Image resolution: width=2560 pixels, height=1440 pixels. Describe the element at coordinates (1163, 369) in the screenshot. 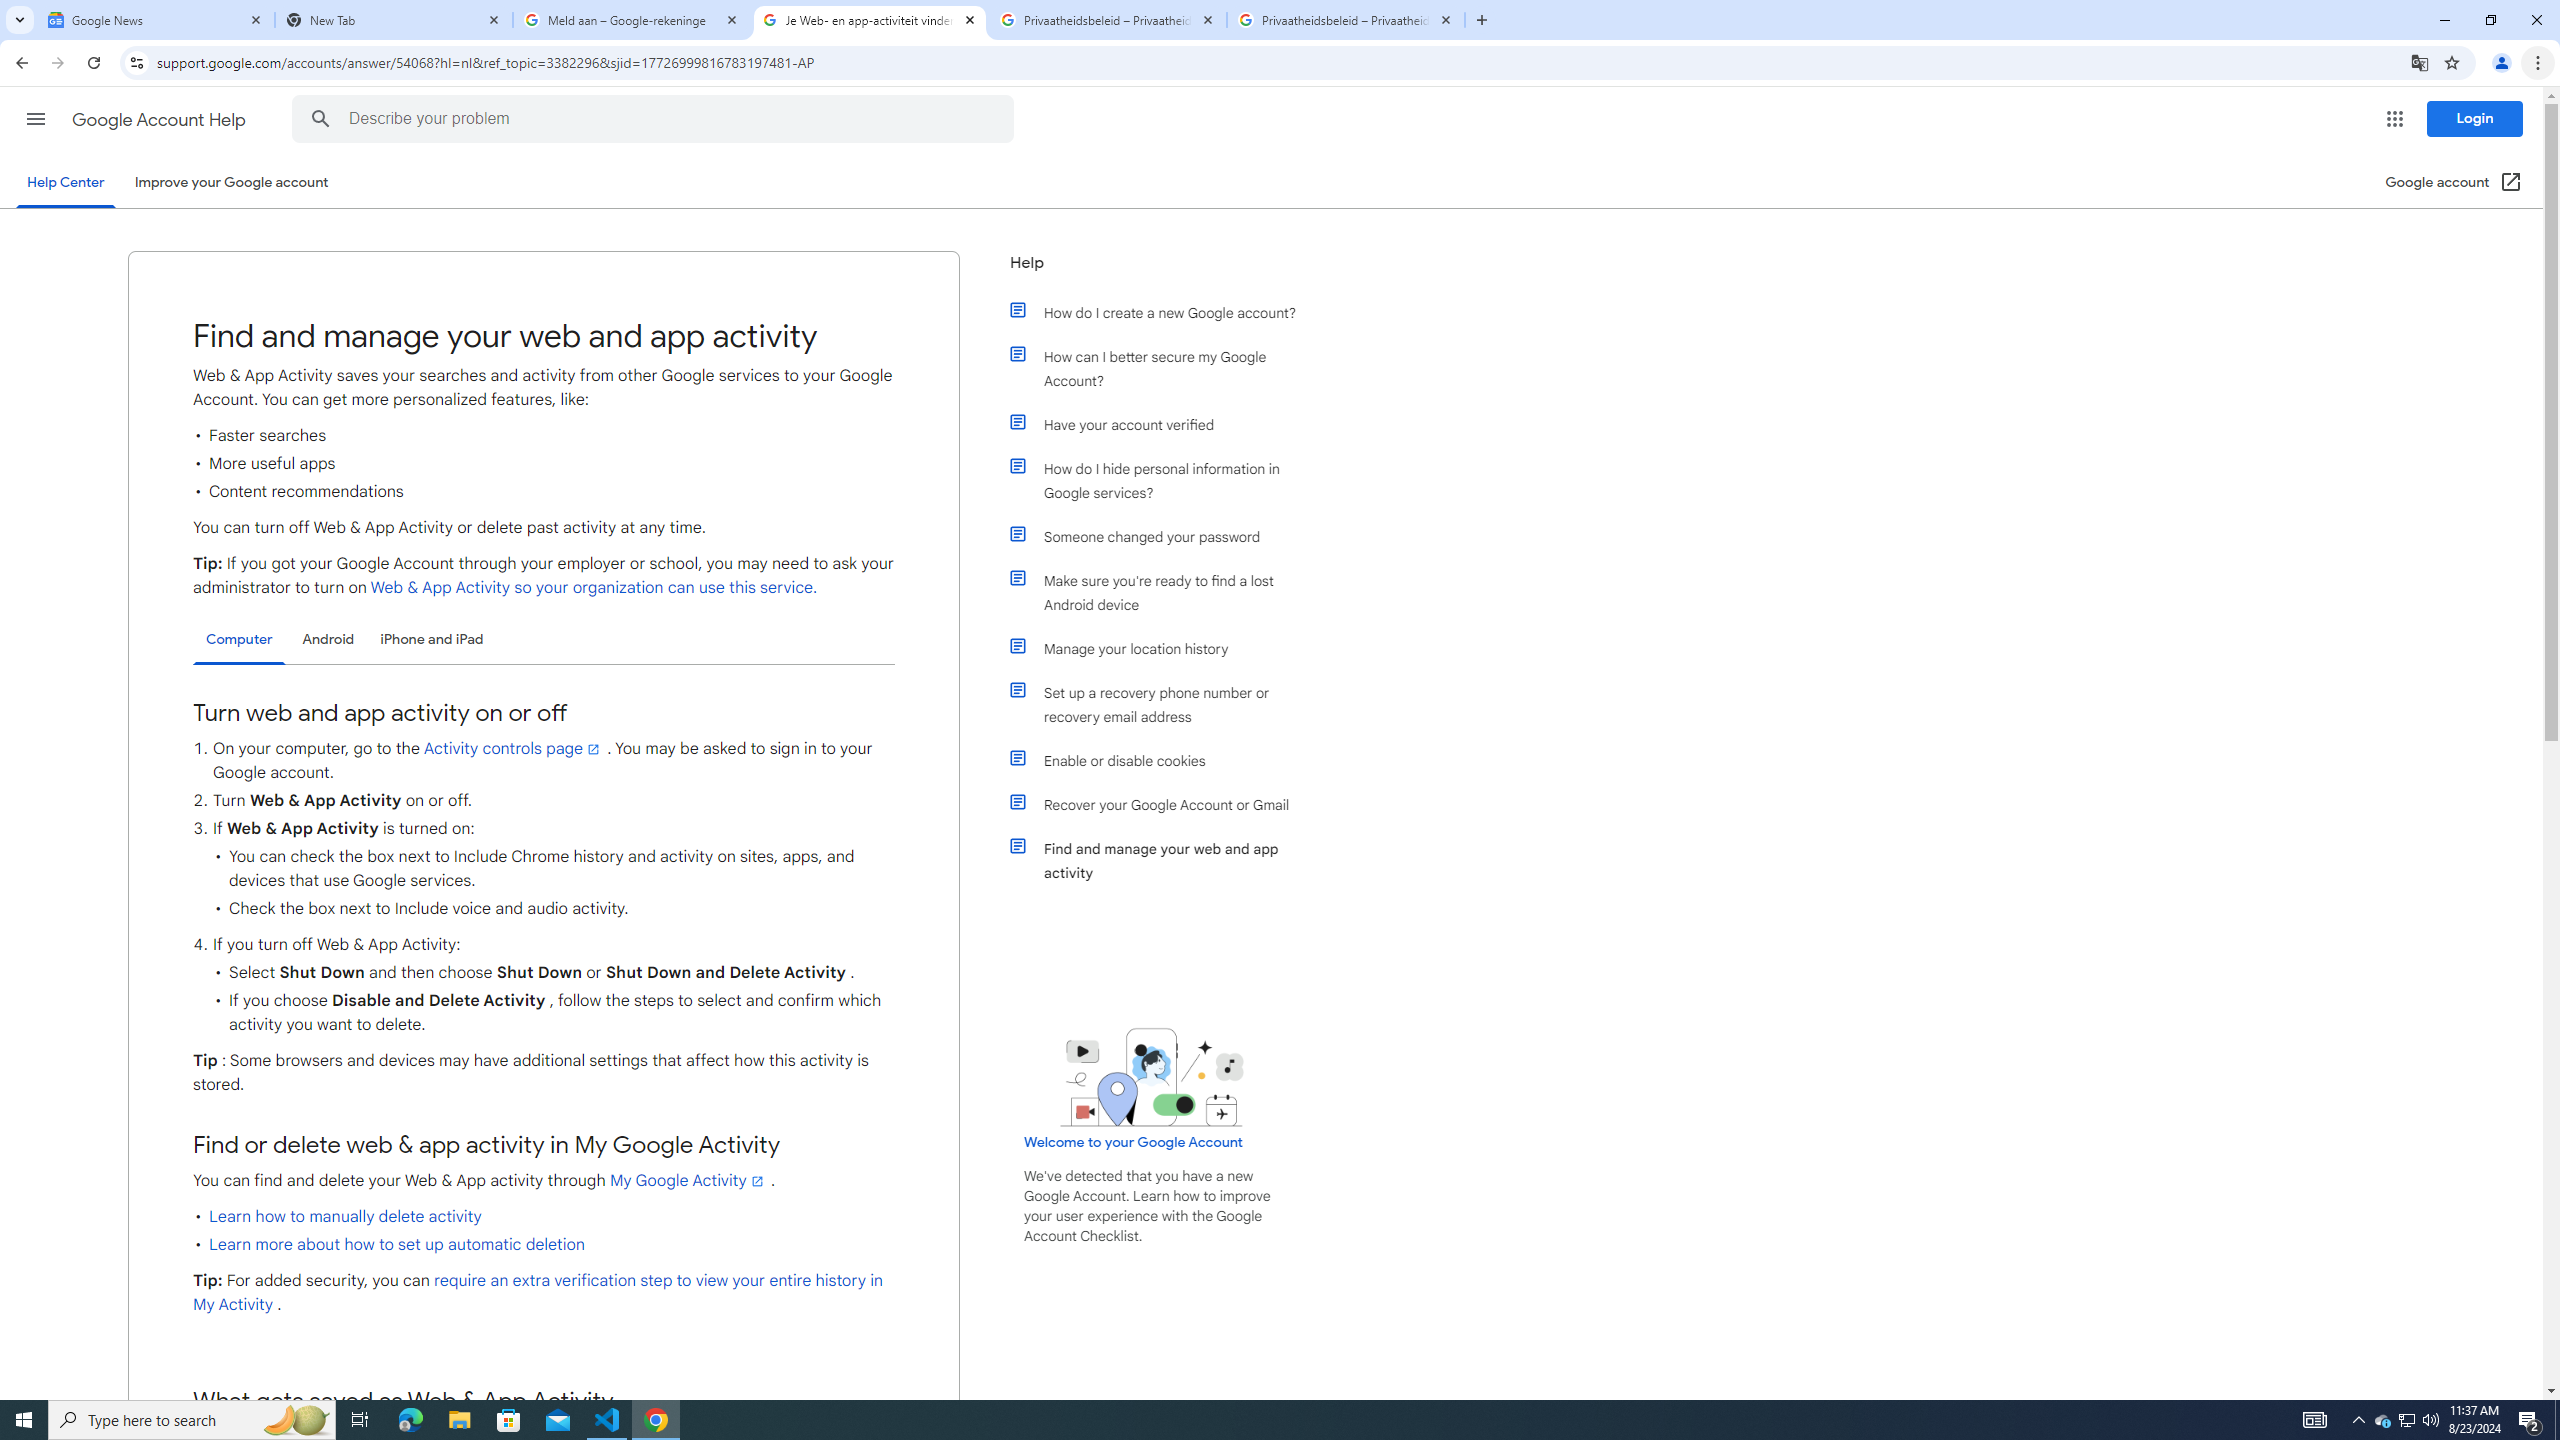

I see `How can I better secure my Google Account?` at that location.